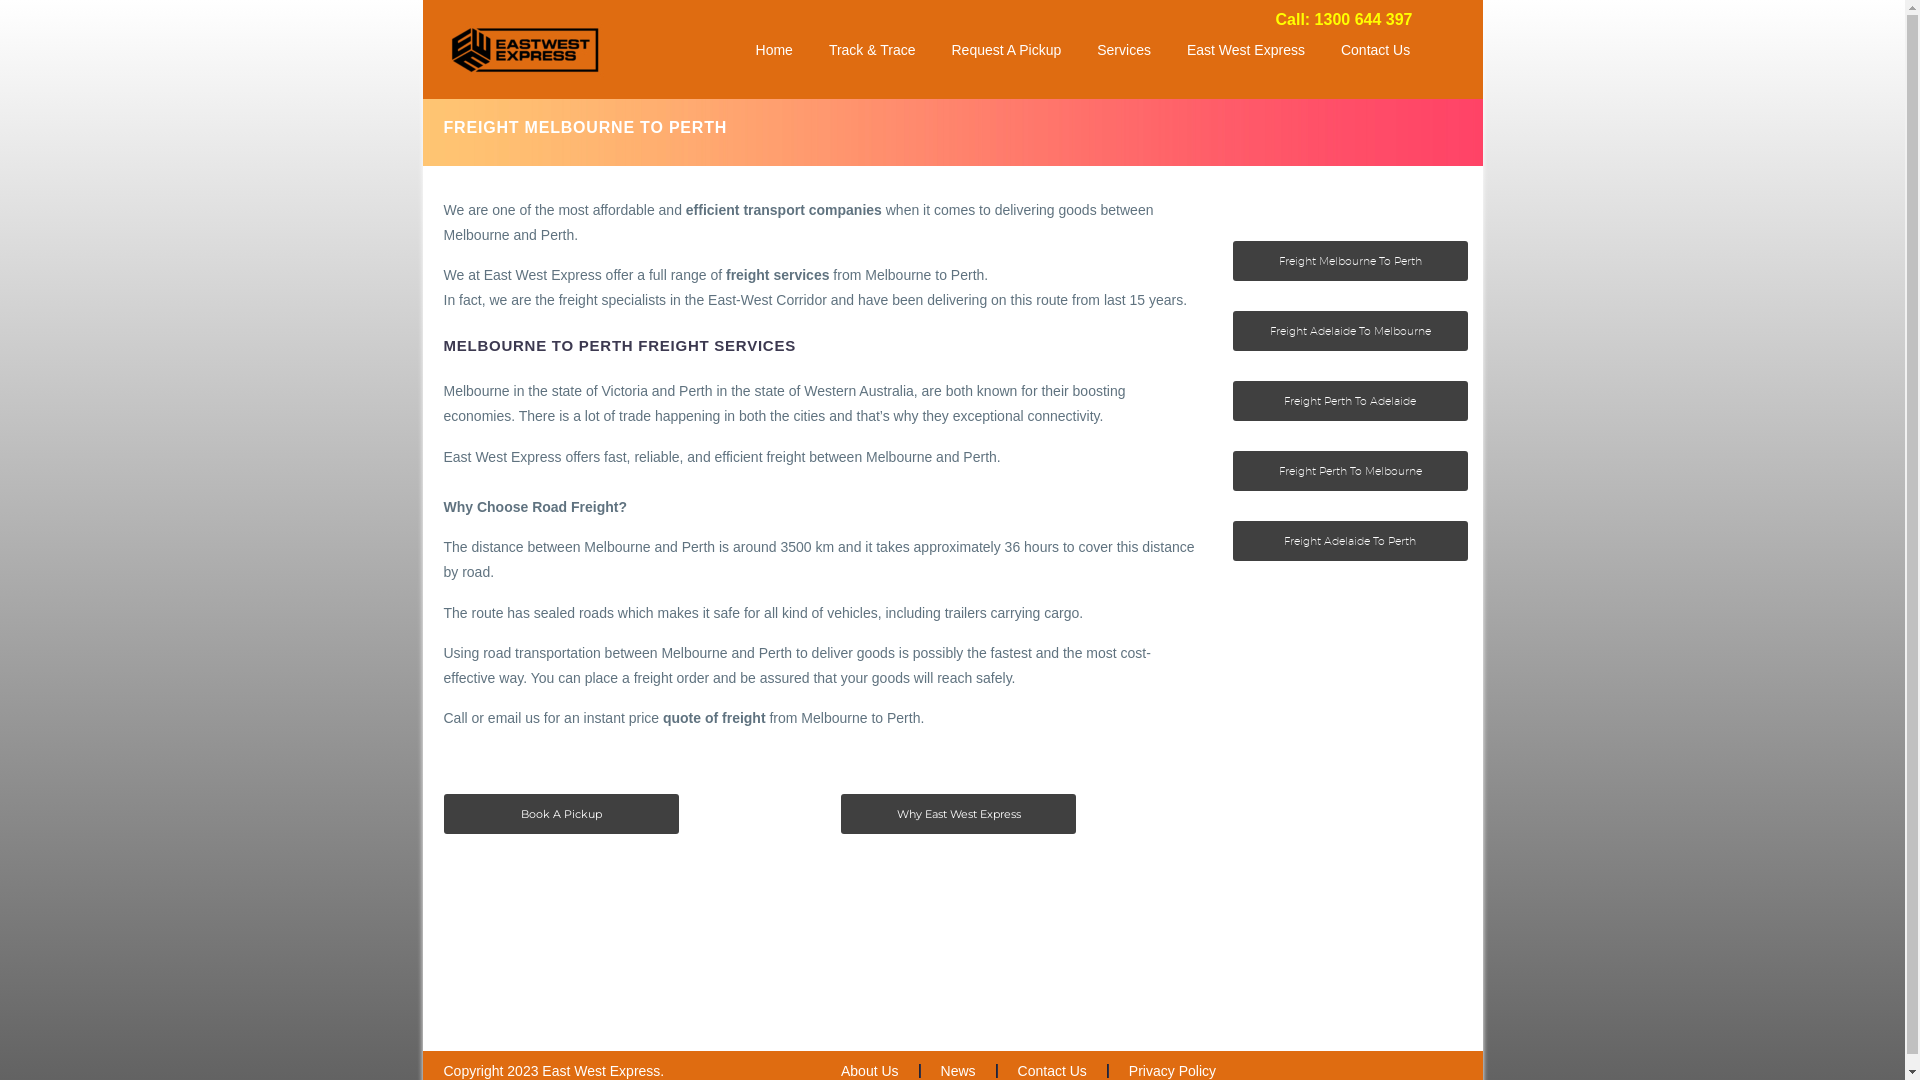 The height and width of the screenshot is (1080, 1920). I want to click on efficient transport companies, so click(784, 210).